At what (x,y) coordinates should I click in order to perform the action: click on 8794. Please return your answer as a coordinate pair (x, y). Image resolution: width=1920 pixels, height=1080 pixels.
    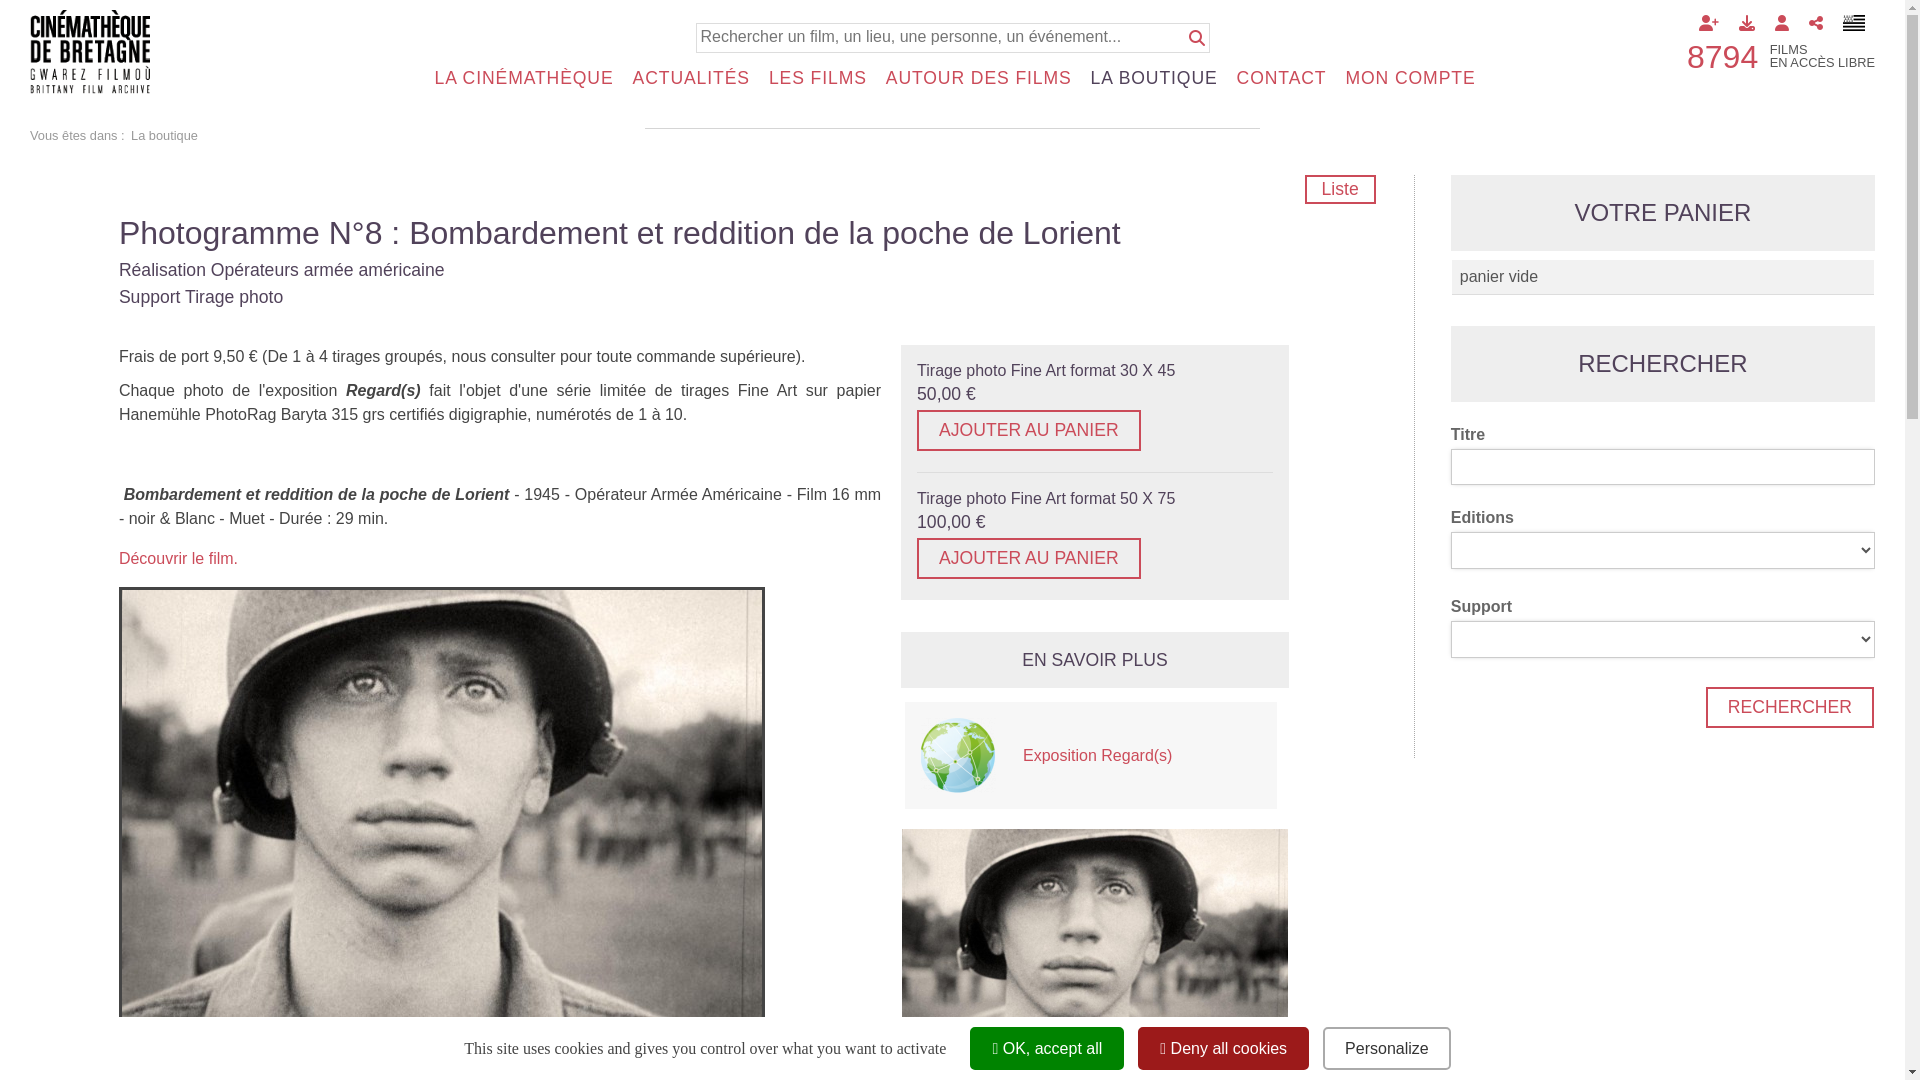
    Looking at the image, I should click on (1722, 56).